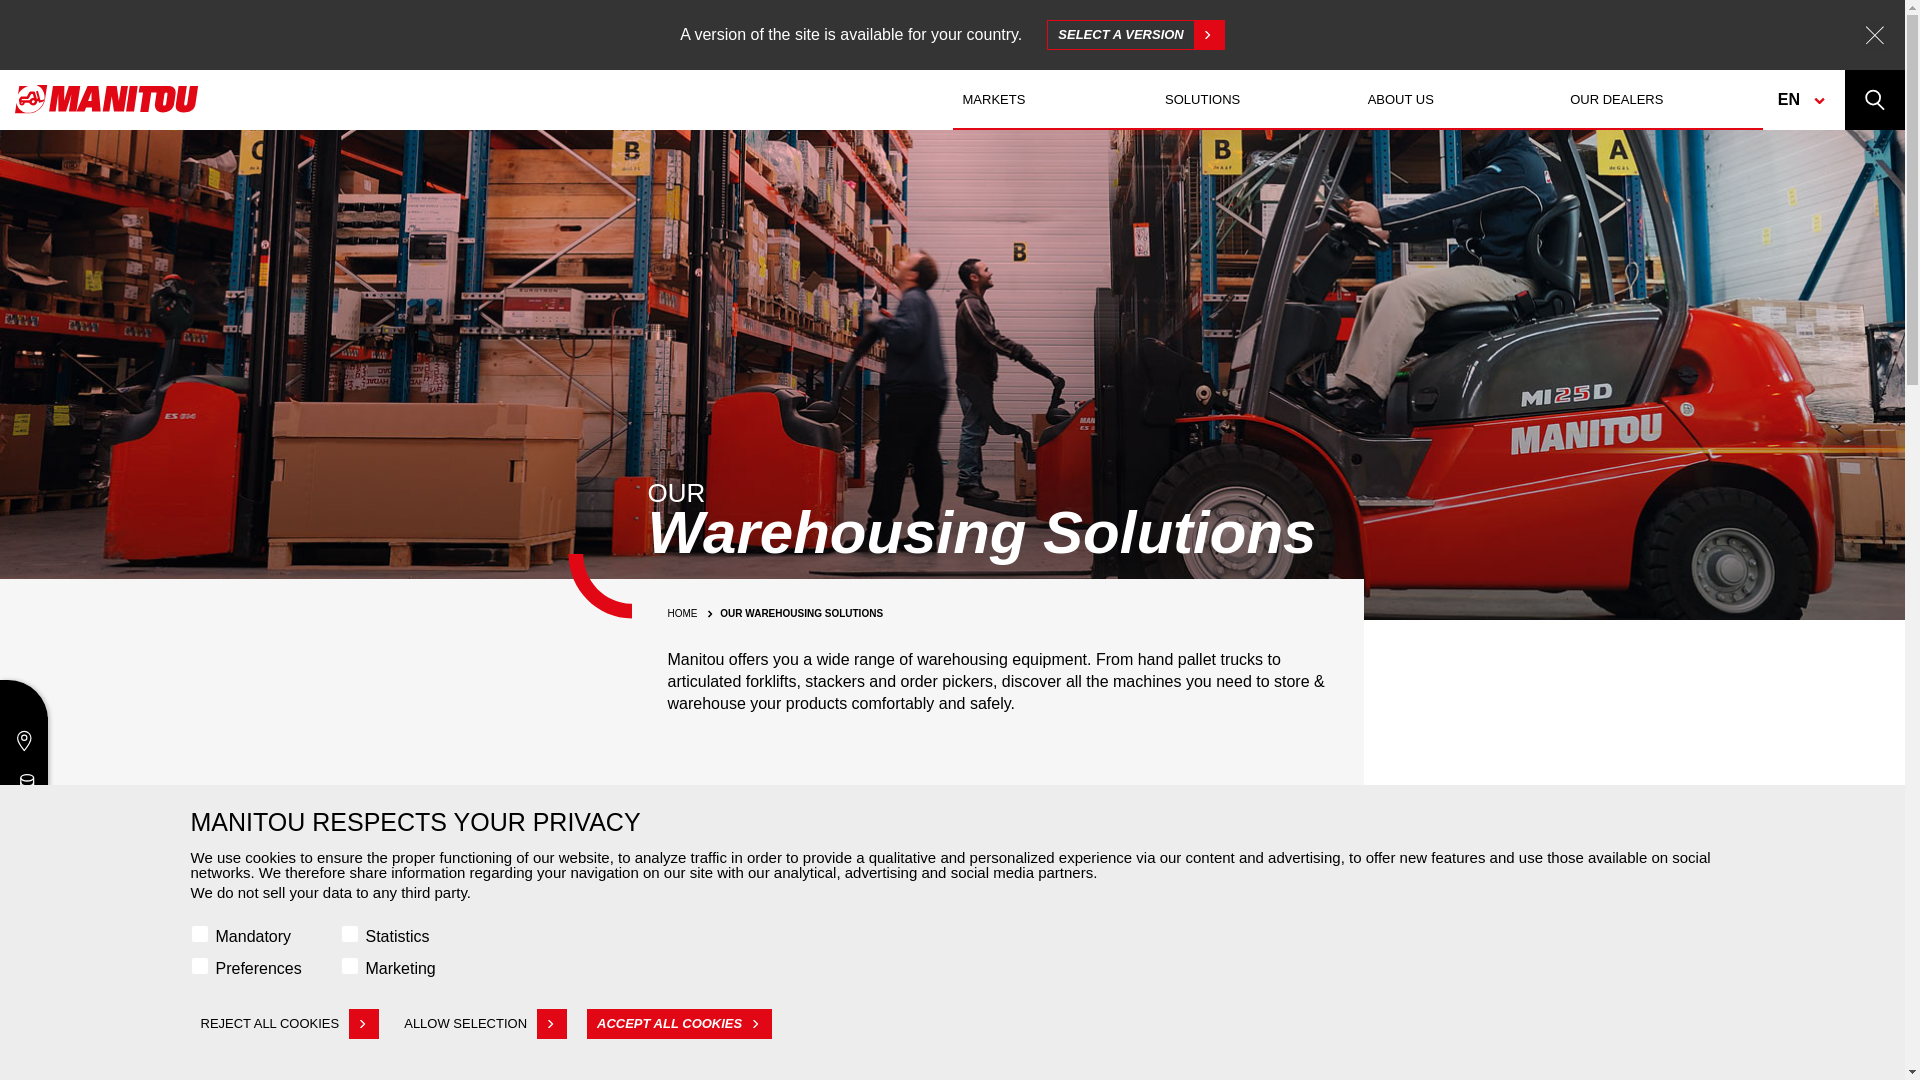  Describe the element at coordinates (1256, 100) in the screenshot. I see `OUR DEALERS` at that location.